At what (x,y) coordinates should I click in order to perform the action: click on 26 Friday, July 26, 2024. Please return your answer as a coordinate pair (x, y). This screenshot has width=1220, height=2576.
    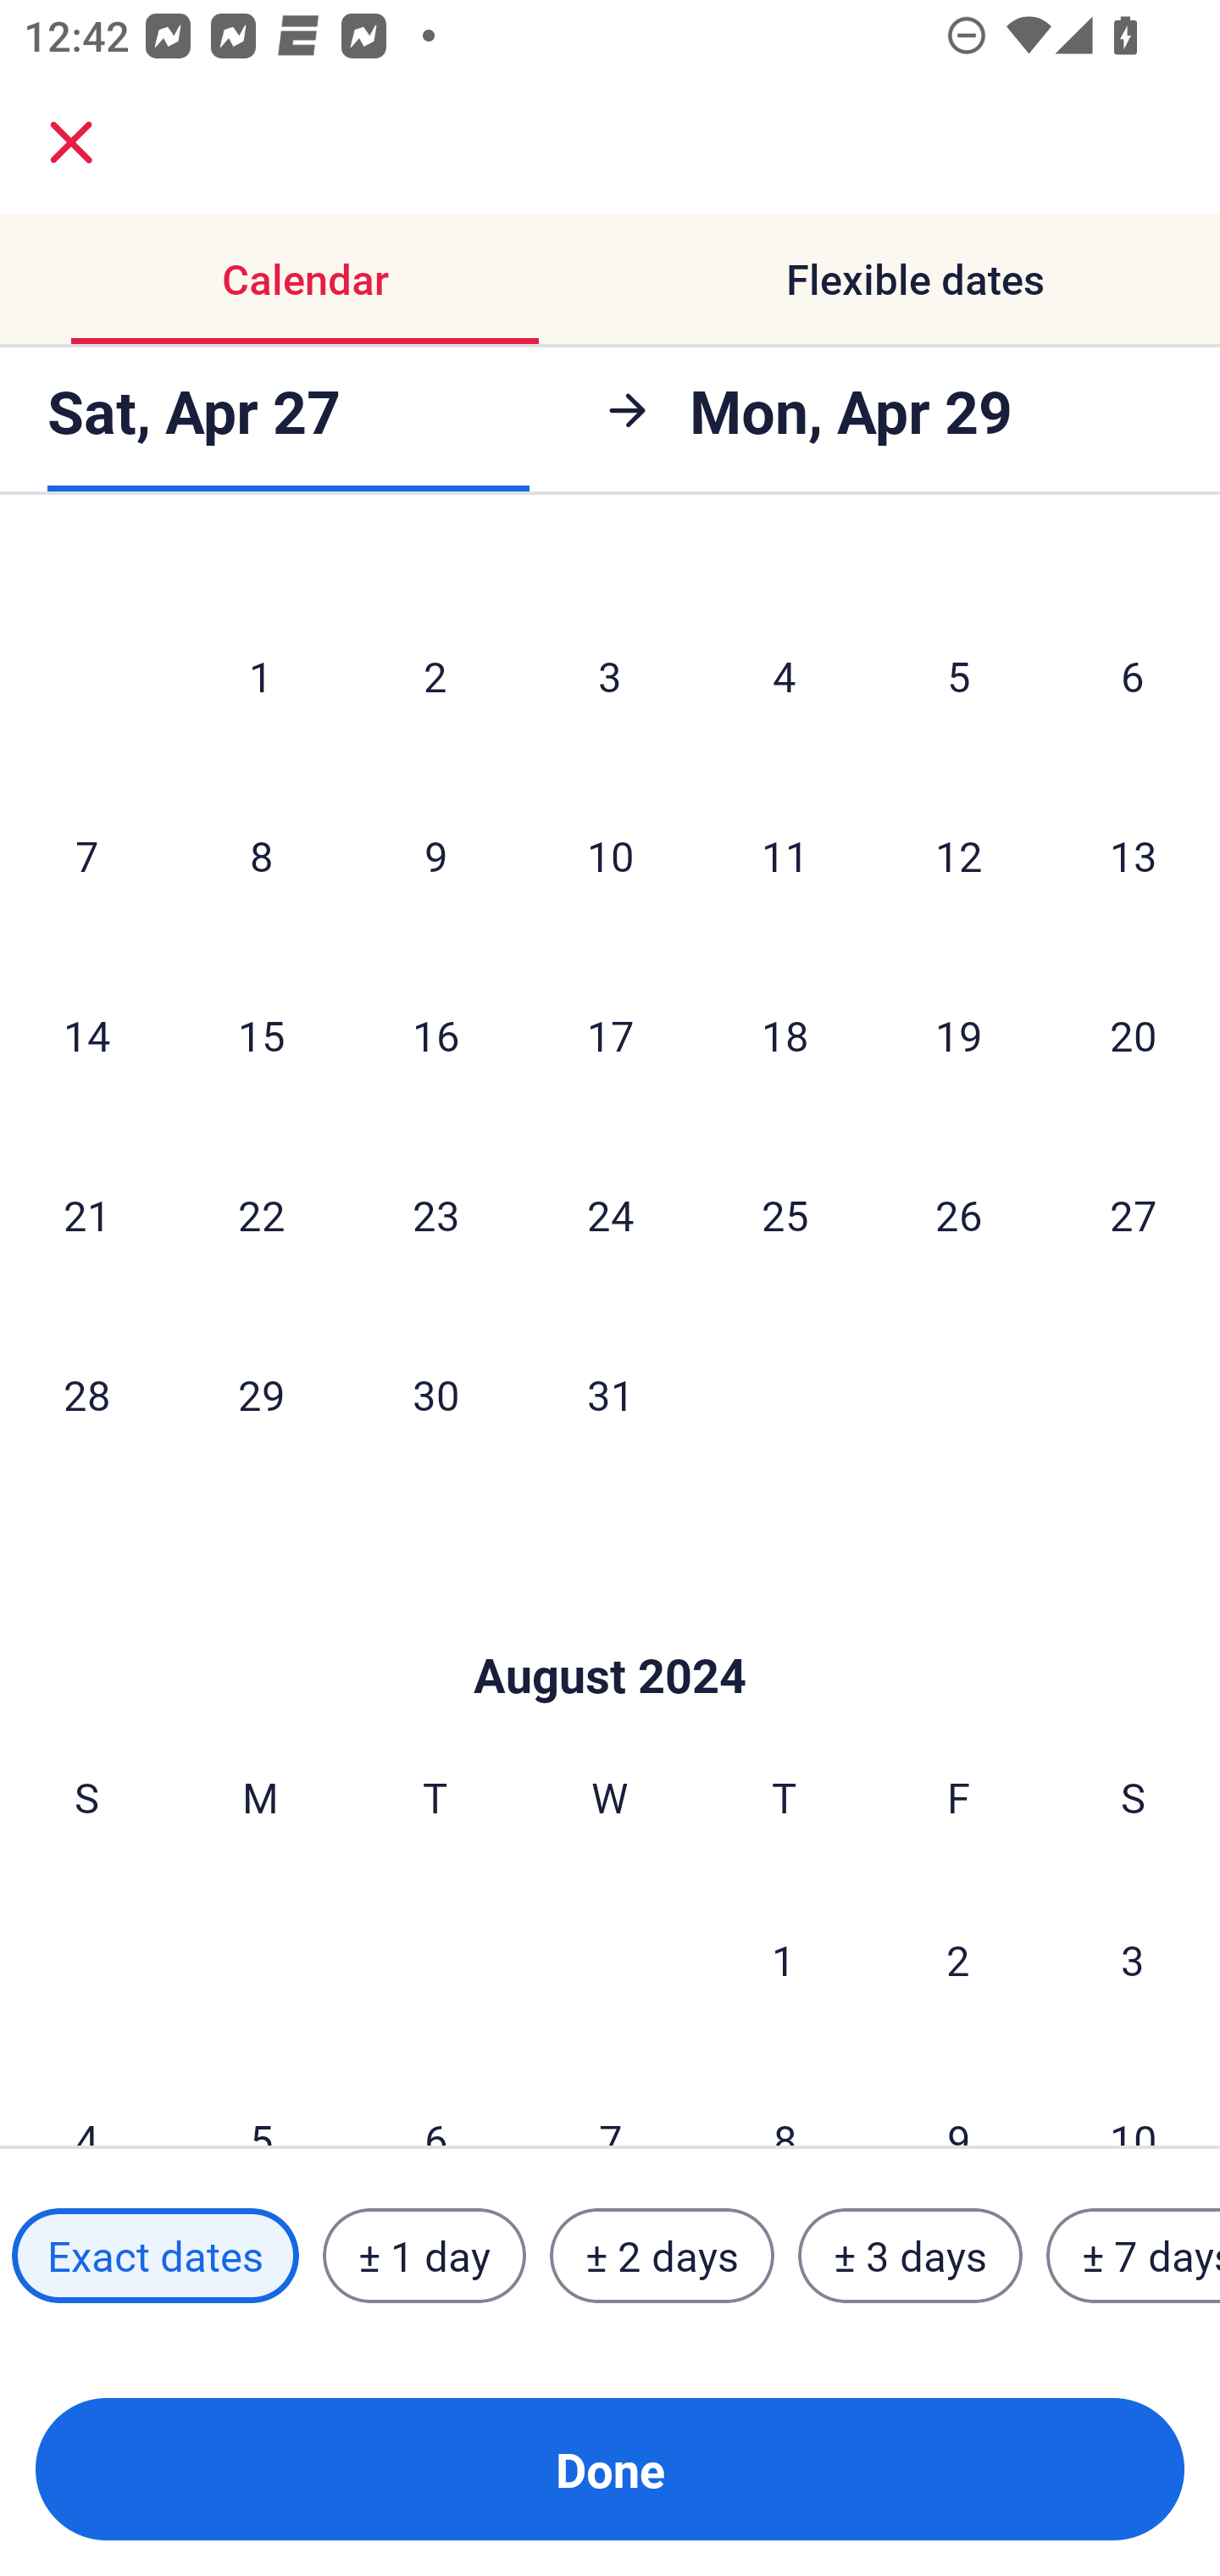
    Looking at the image, I should click on (959, 1214).